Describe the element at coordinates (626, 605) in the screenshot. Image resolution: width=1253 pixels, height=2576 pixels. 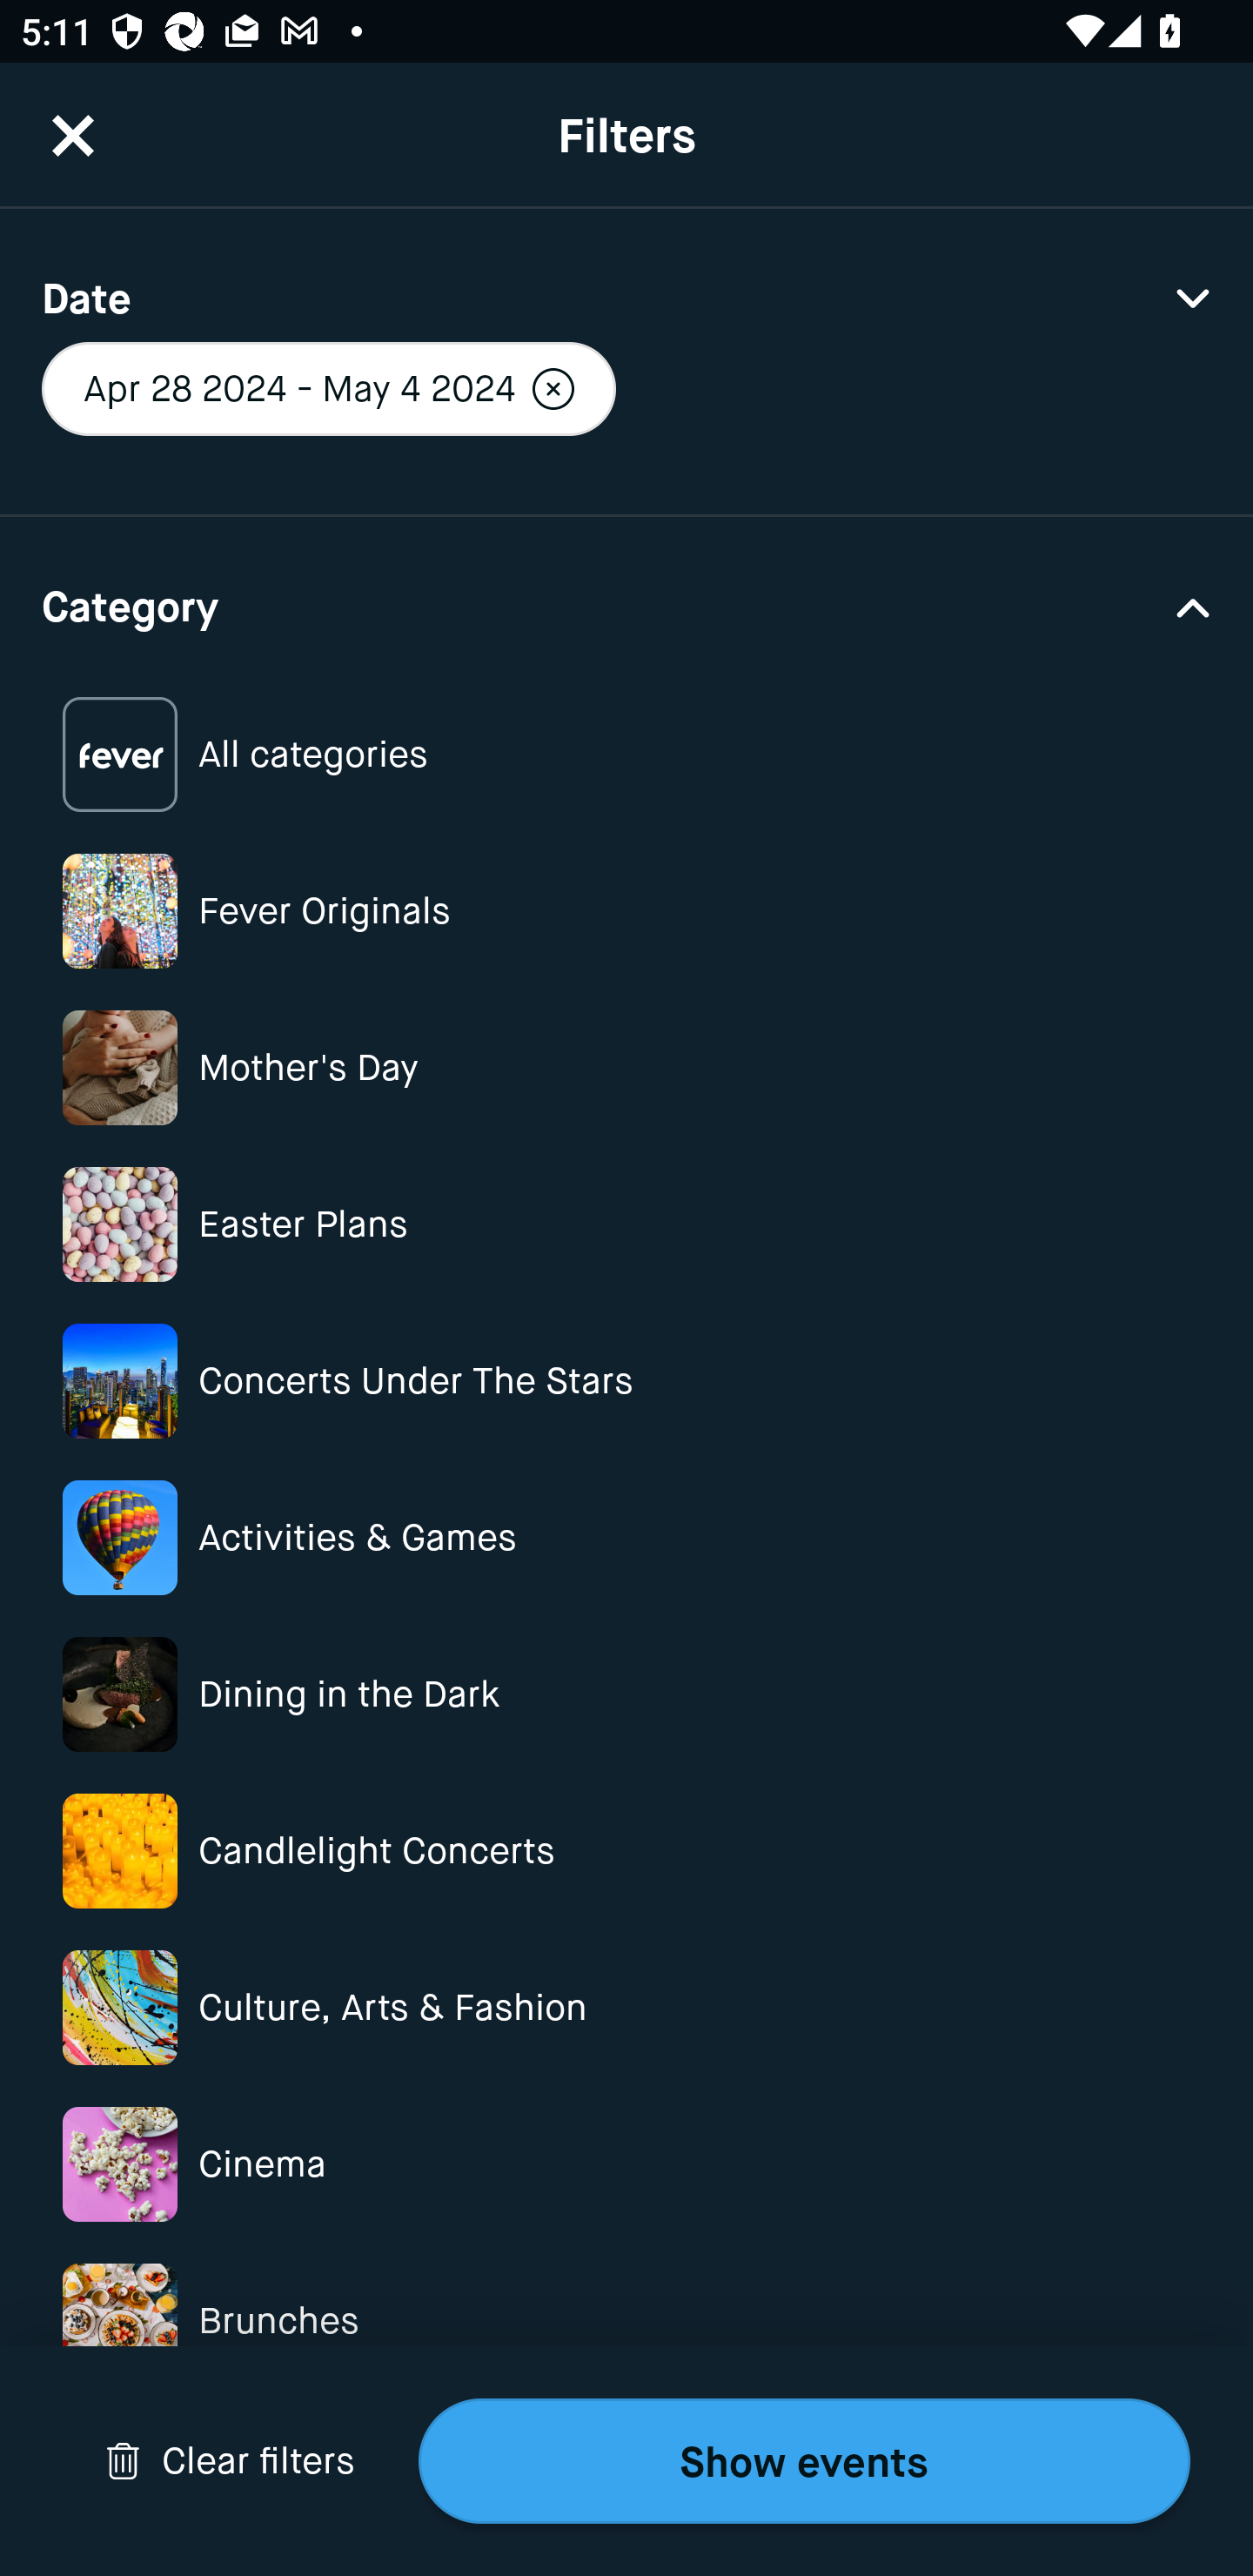
I see `Category Drop Down Arrow` at that location.